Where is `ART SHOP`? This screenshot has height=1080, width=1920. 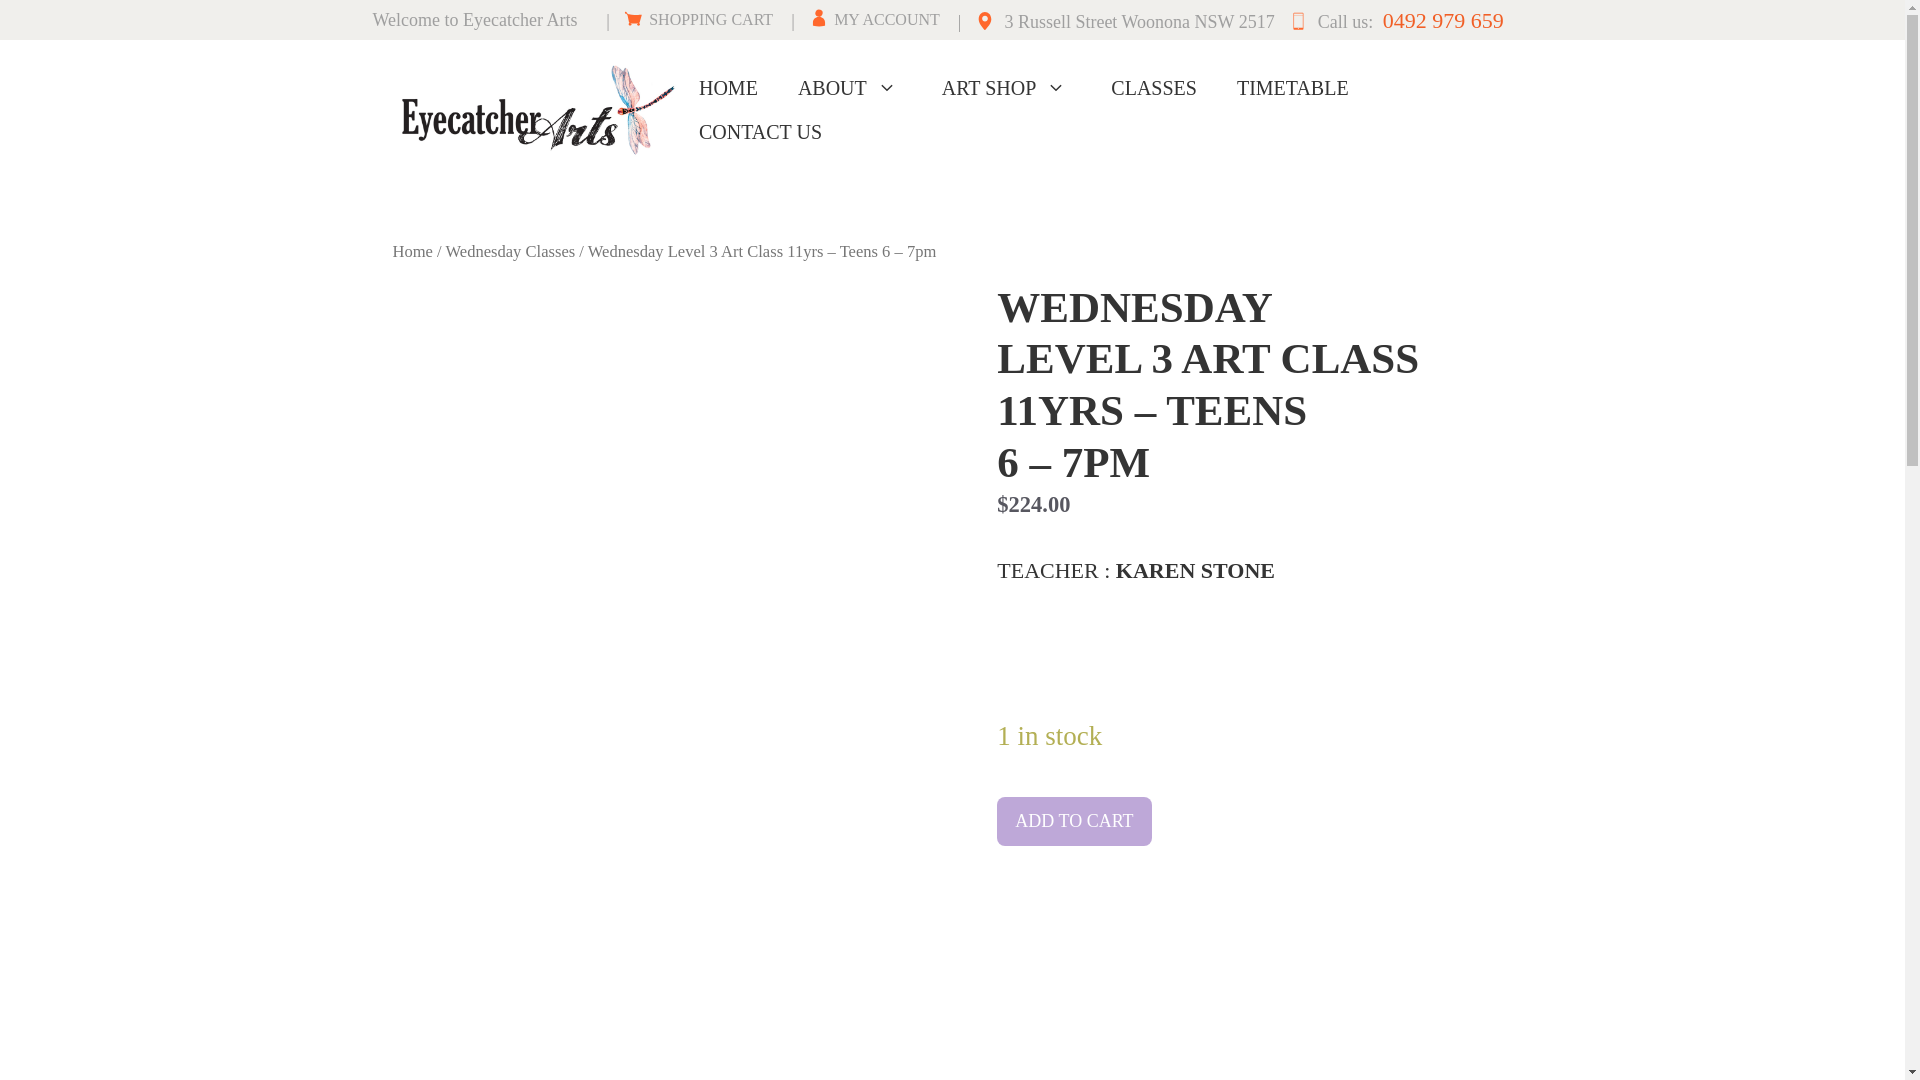 ART SHOP is located at coordinates (1006, 88).